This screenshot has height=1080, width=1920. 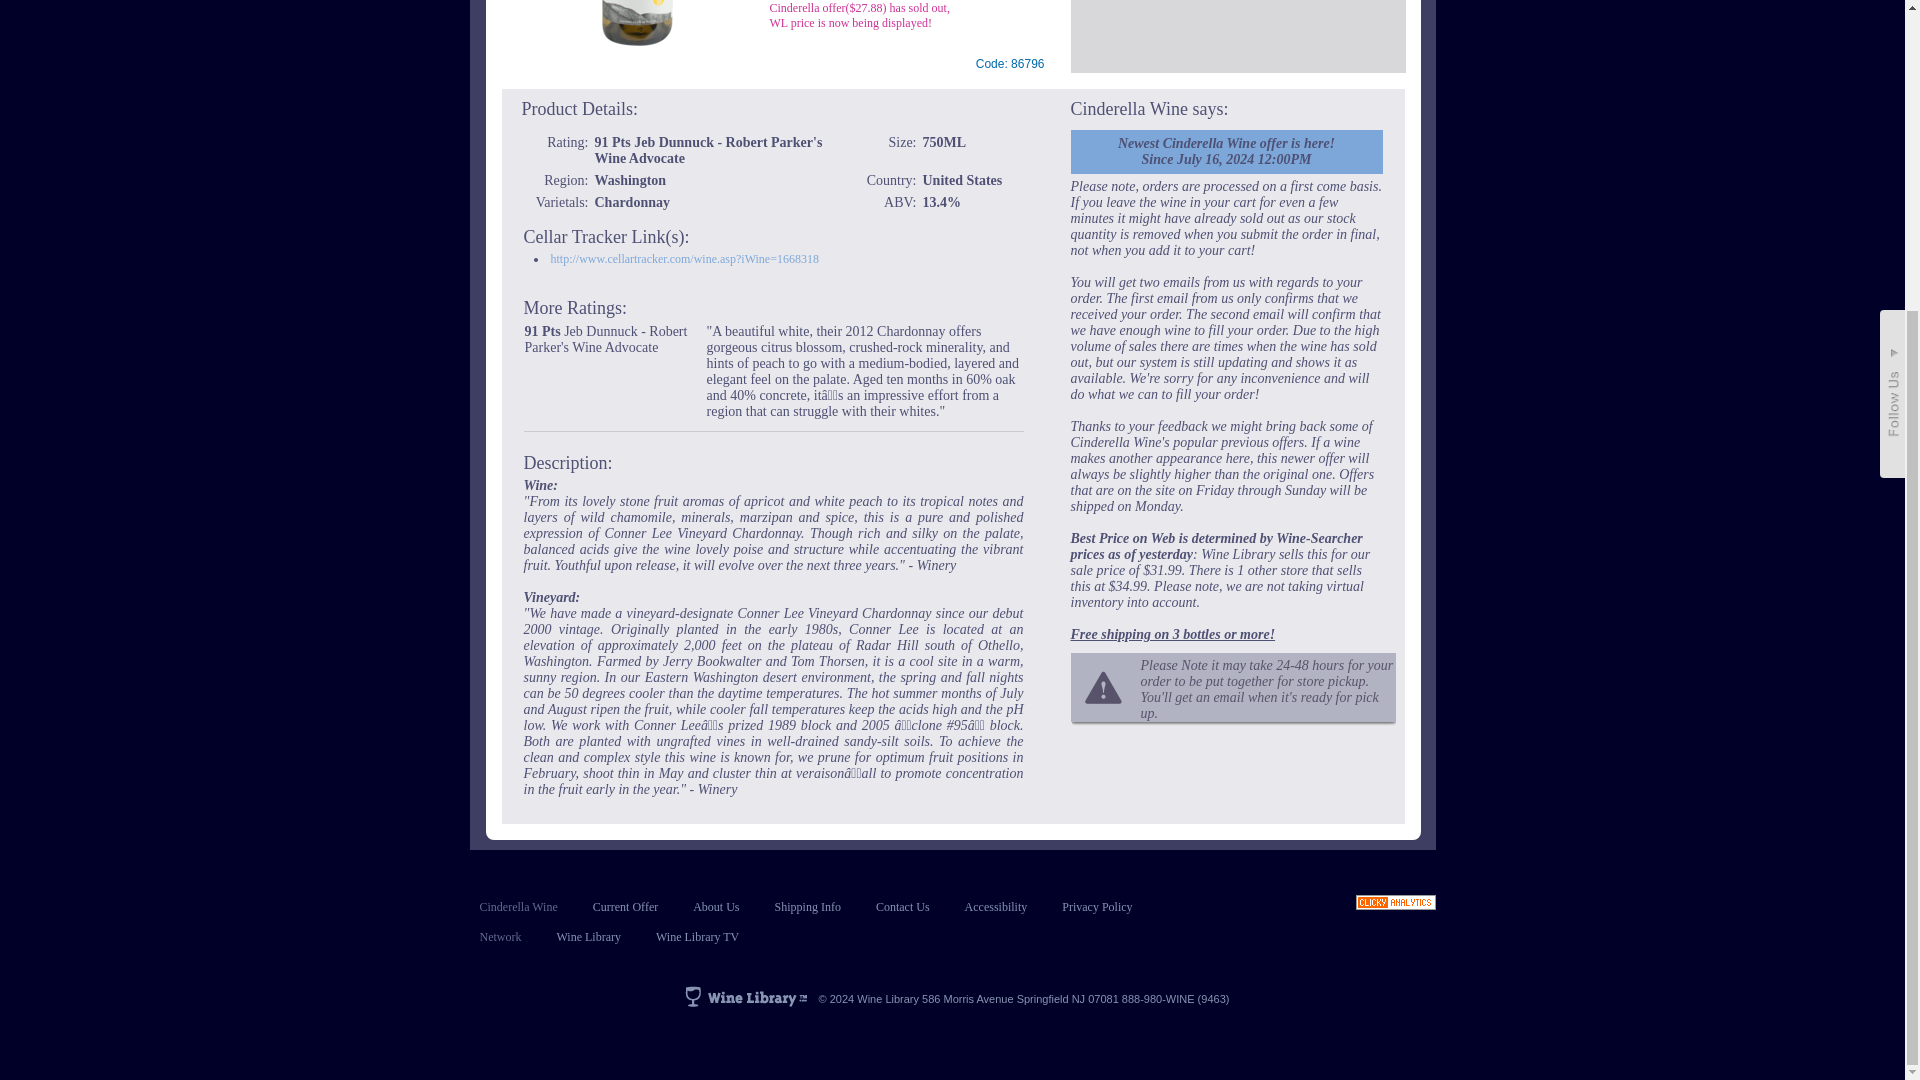 What do you see at coordinates (698, 936) in the screenshot?
I see `Wine Library TV` at bounding box center [698, 936].